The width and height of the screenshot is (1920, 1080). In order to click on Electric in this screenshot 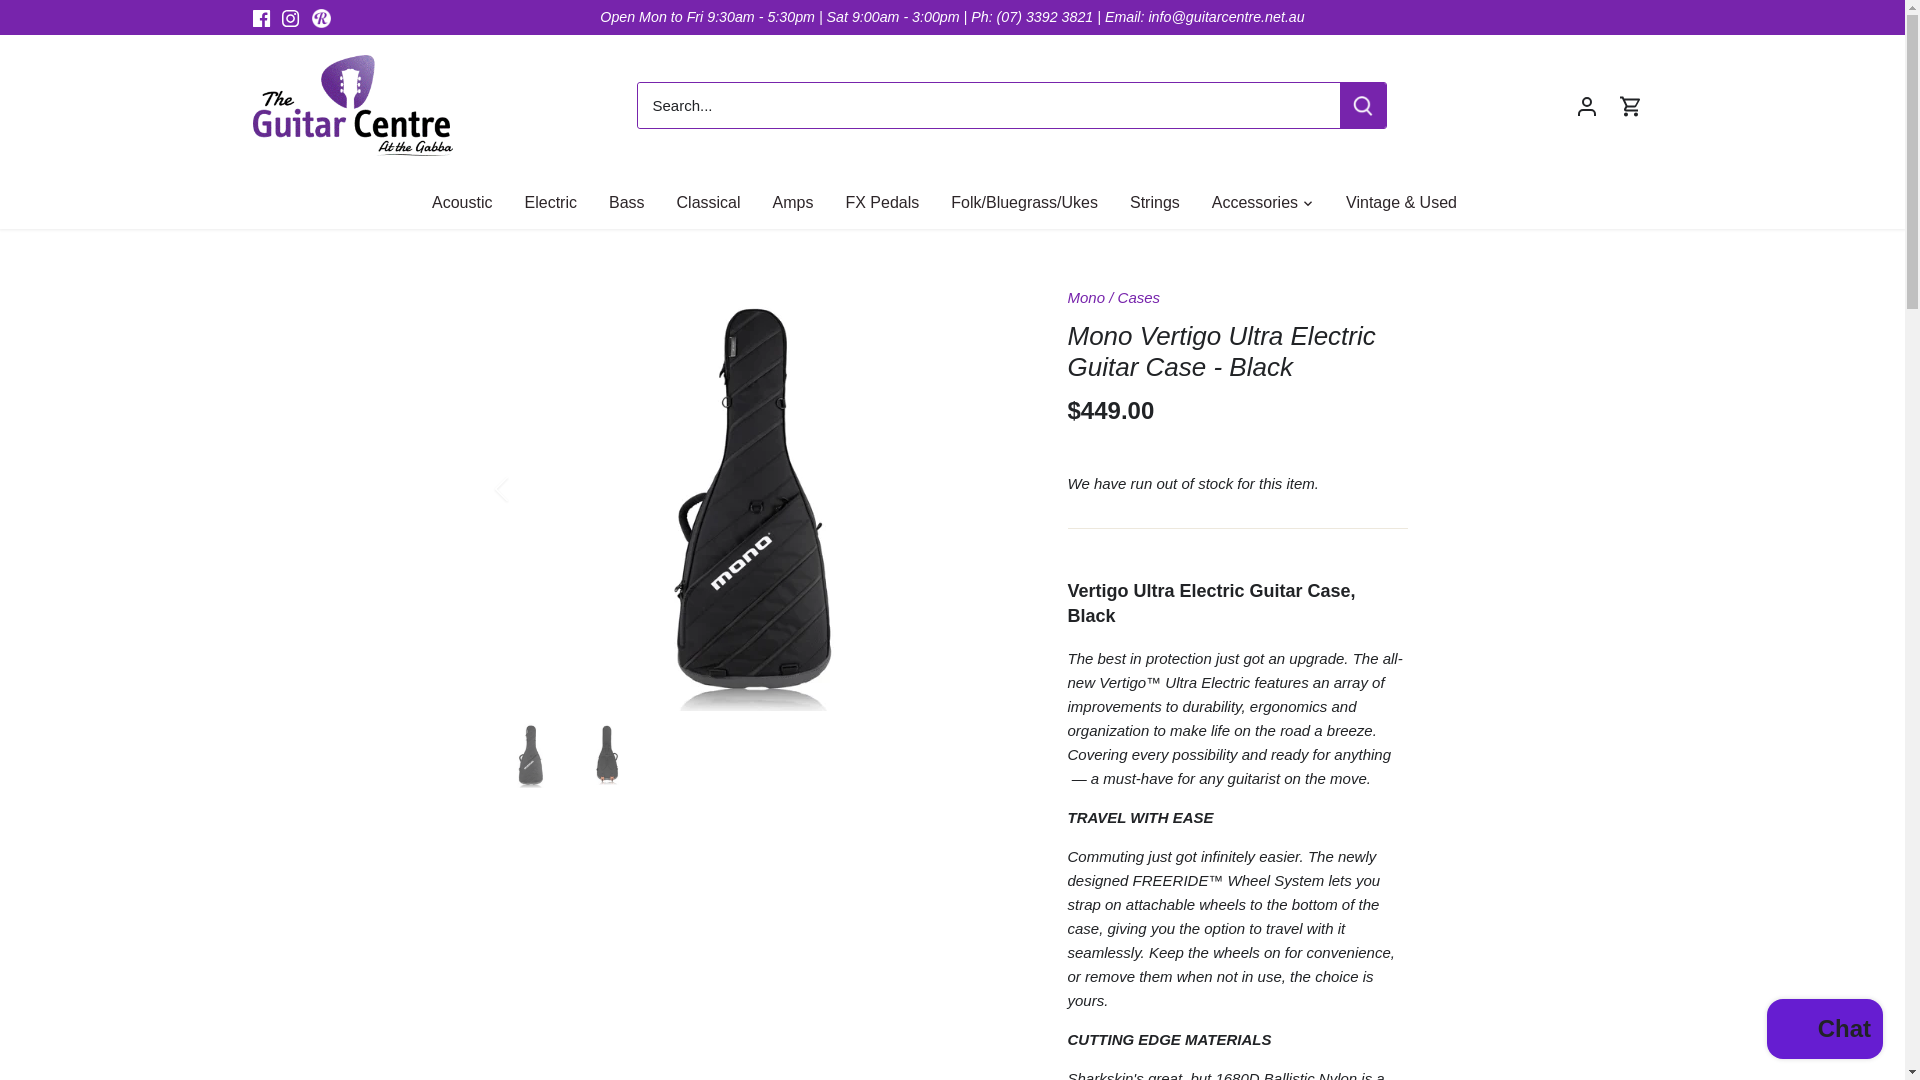, I will do `click(550, 202)`.